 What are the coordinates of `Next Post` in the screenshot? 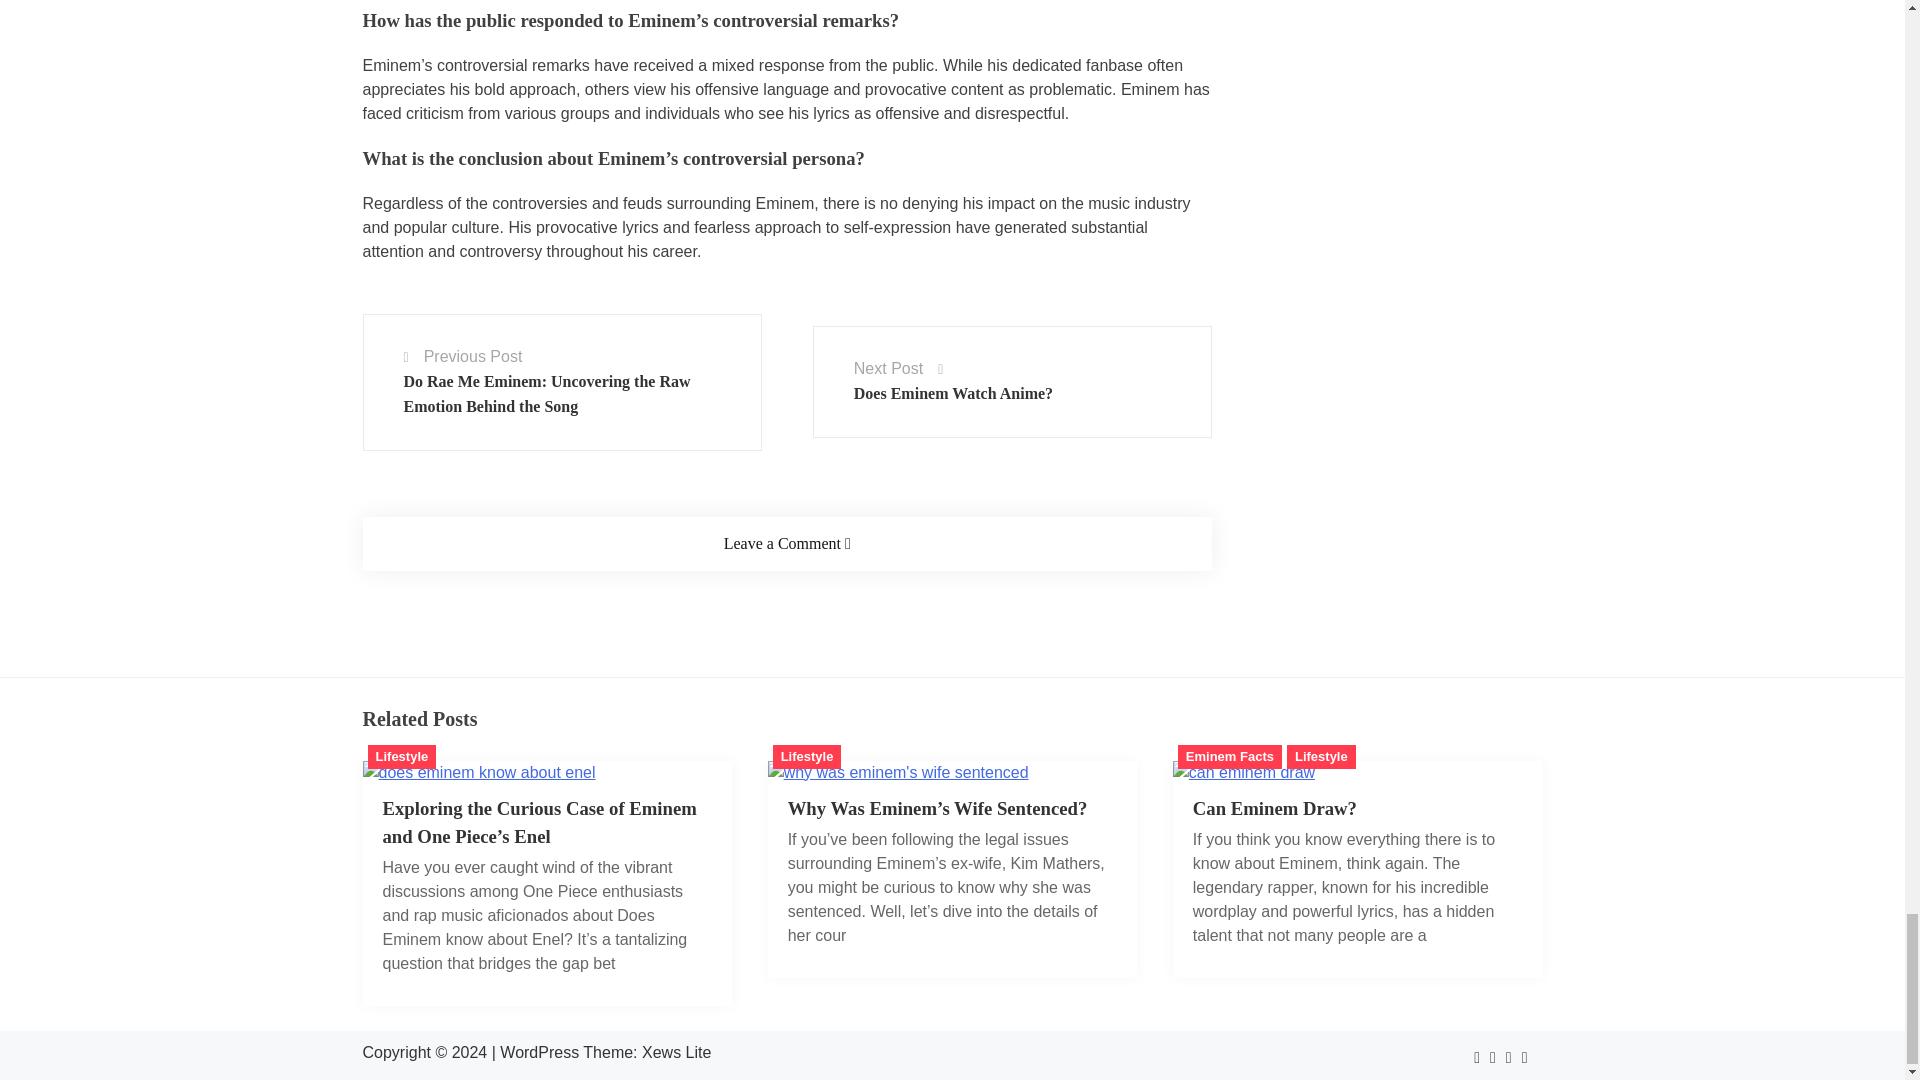 It's located at (888, 368).